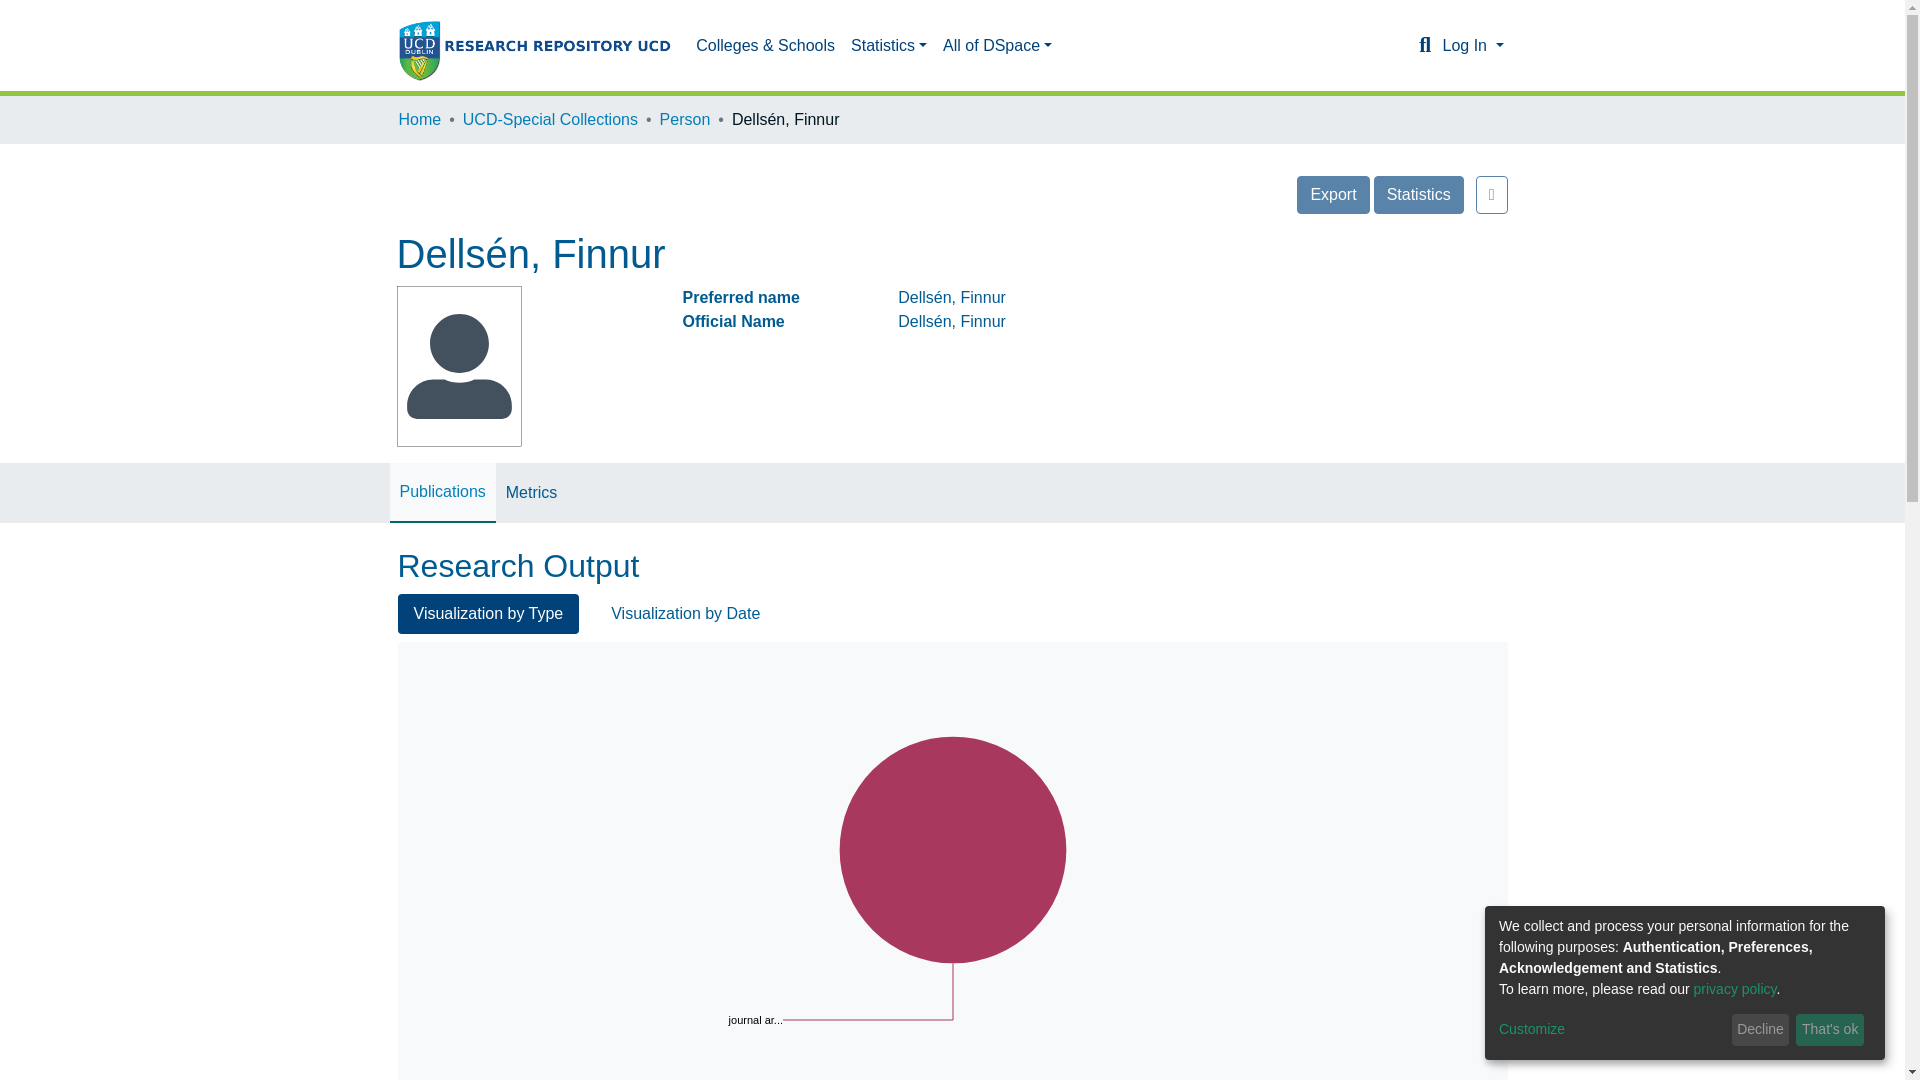 The width and height of the screenshot is (1920, 1080). I want to click on Visualization by Type, so click(488, 614).